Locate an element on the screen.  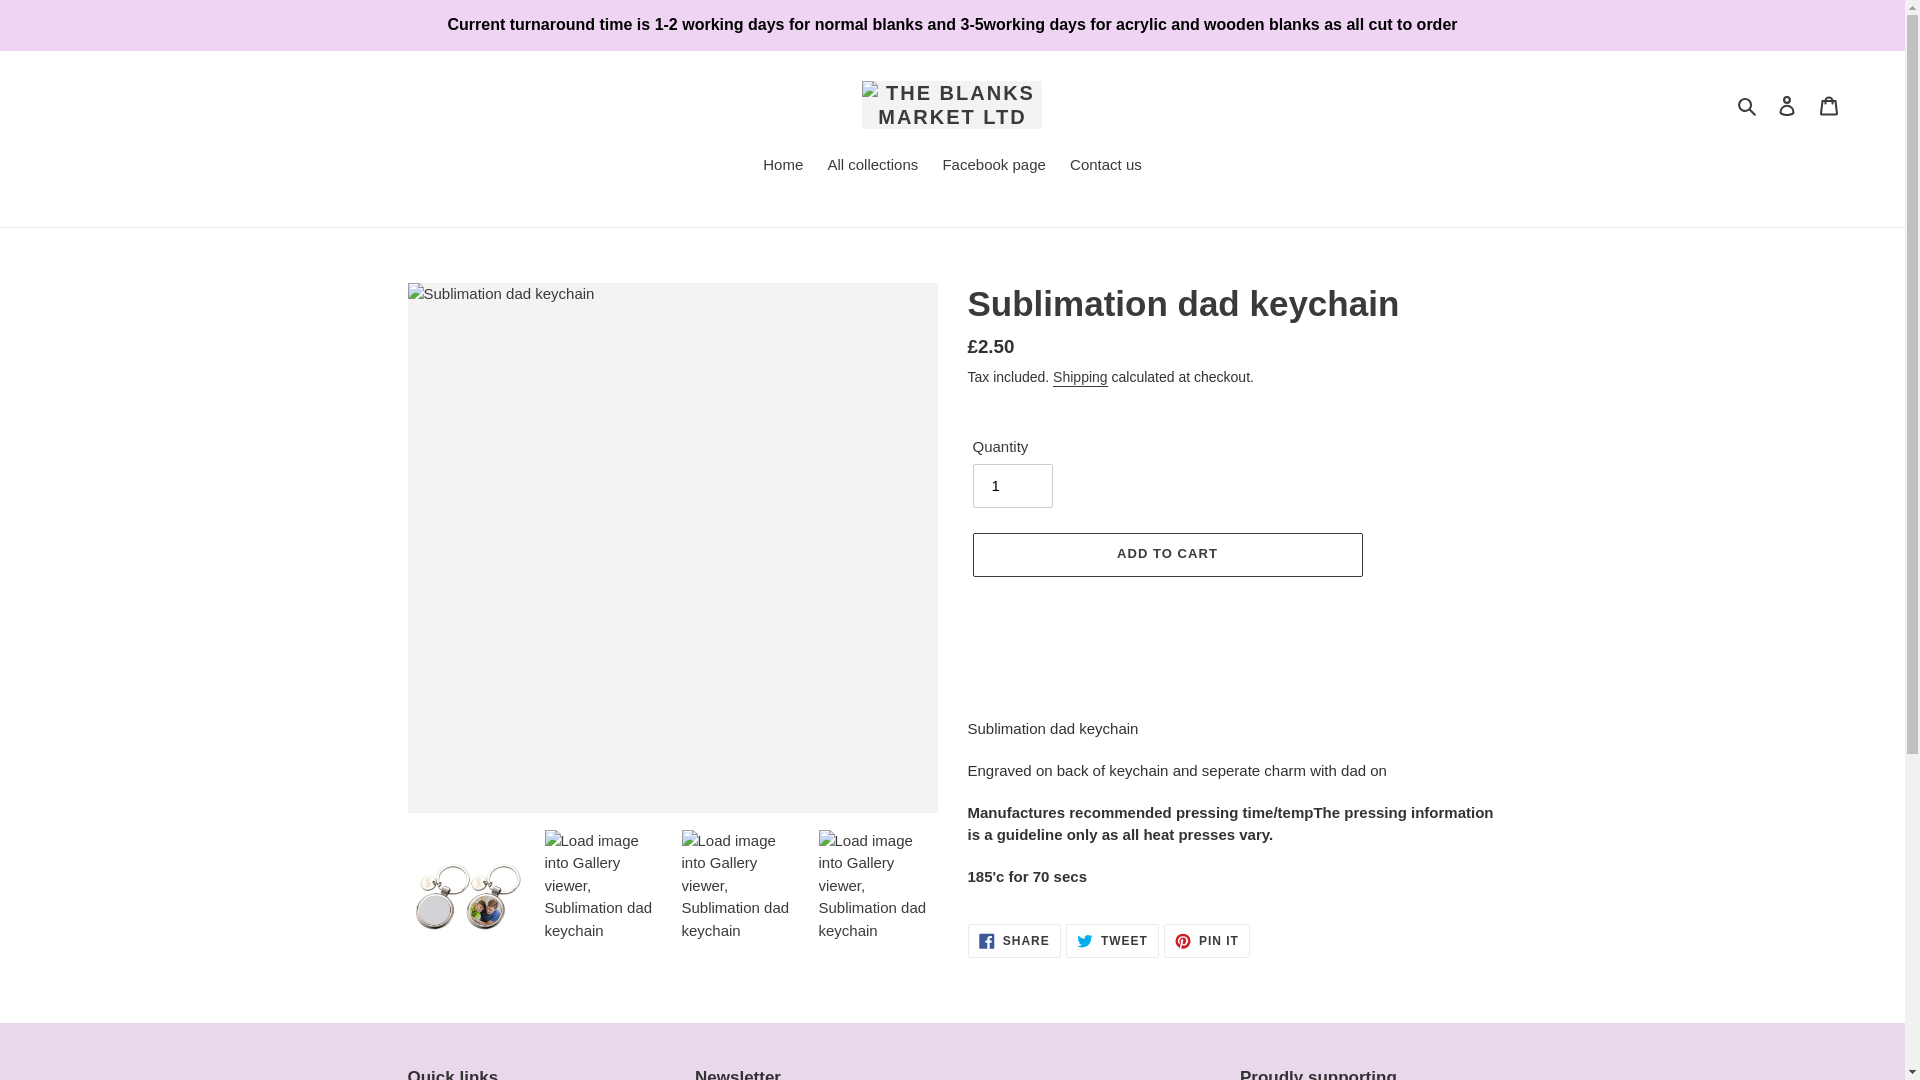
All collections is located at coordinates (992, 167).